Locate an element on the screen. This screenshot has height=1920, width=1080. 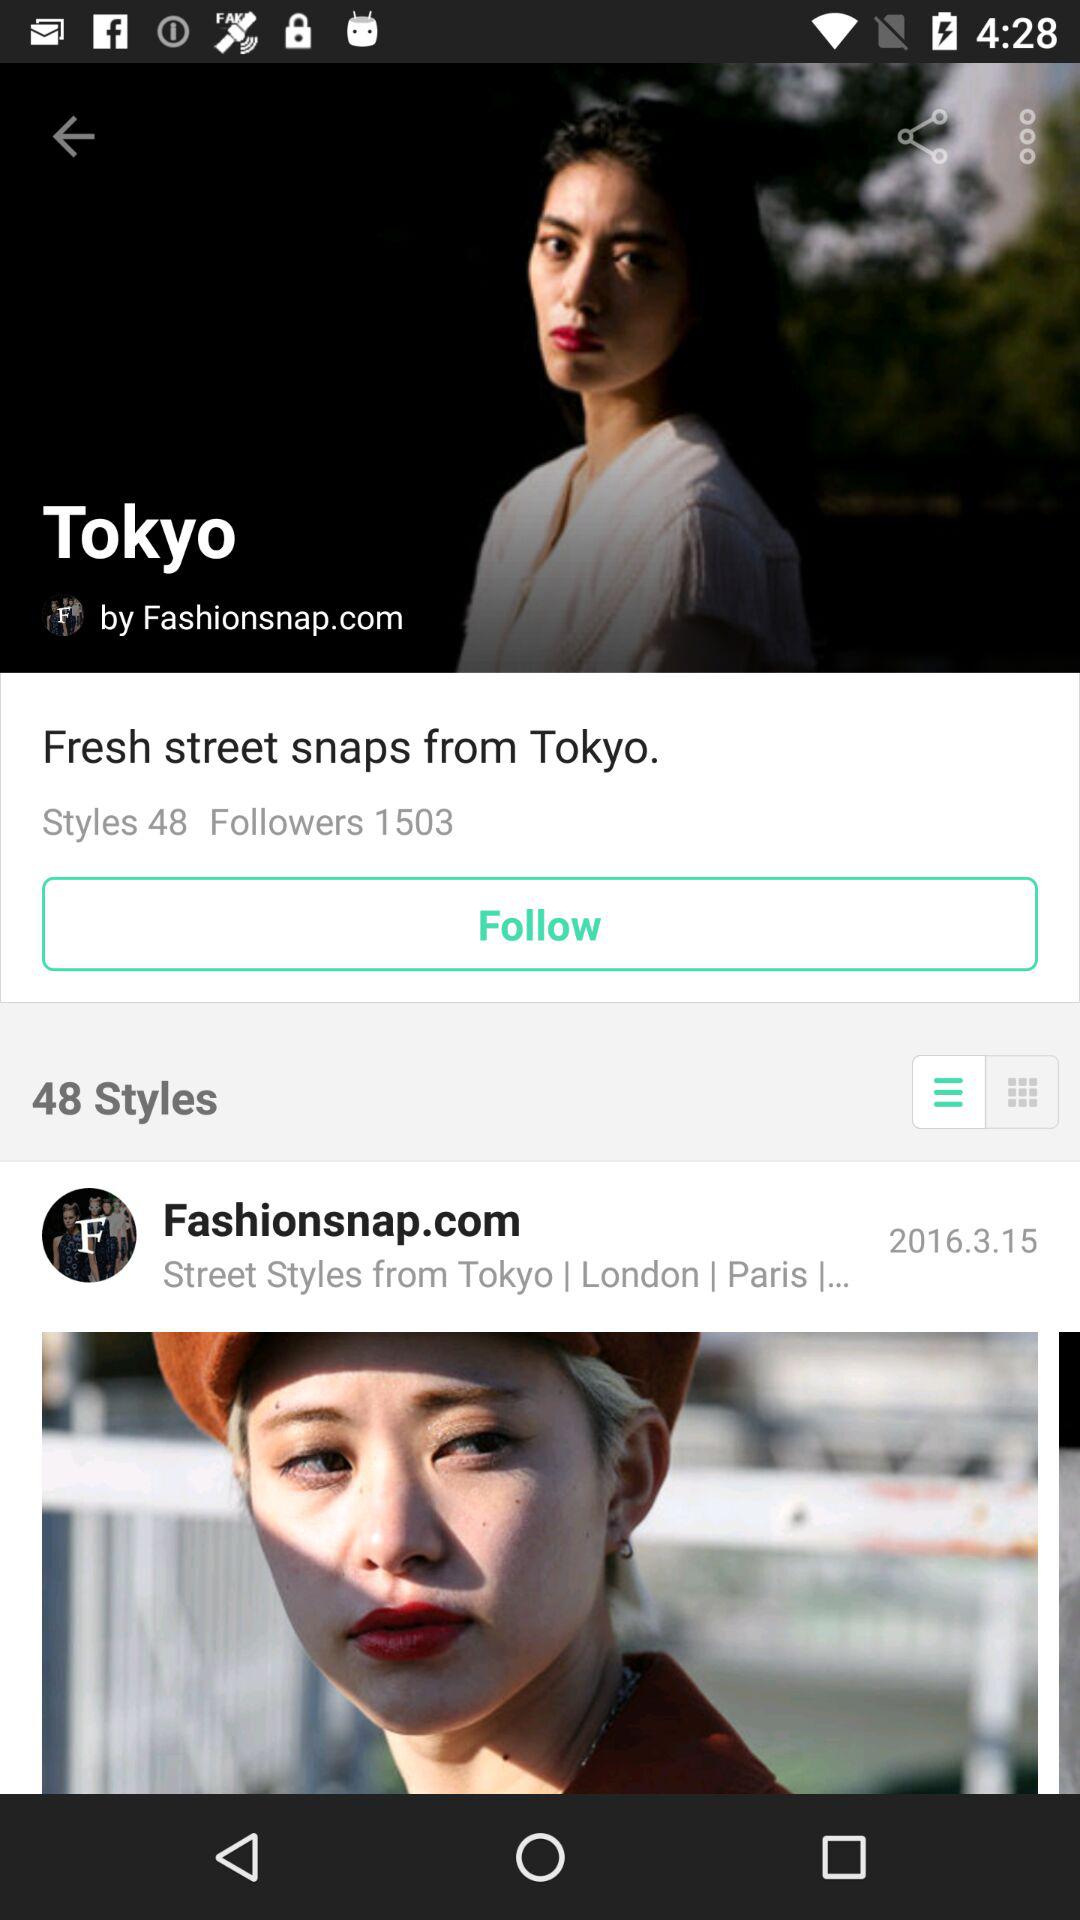
change to list type is located at coordinates (948, 1092).